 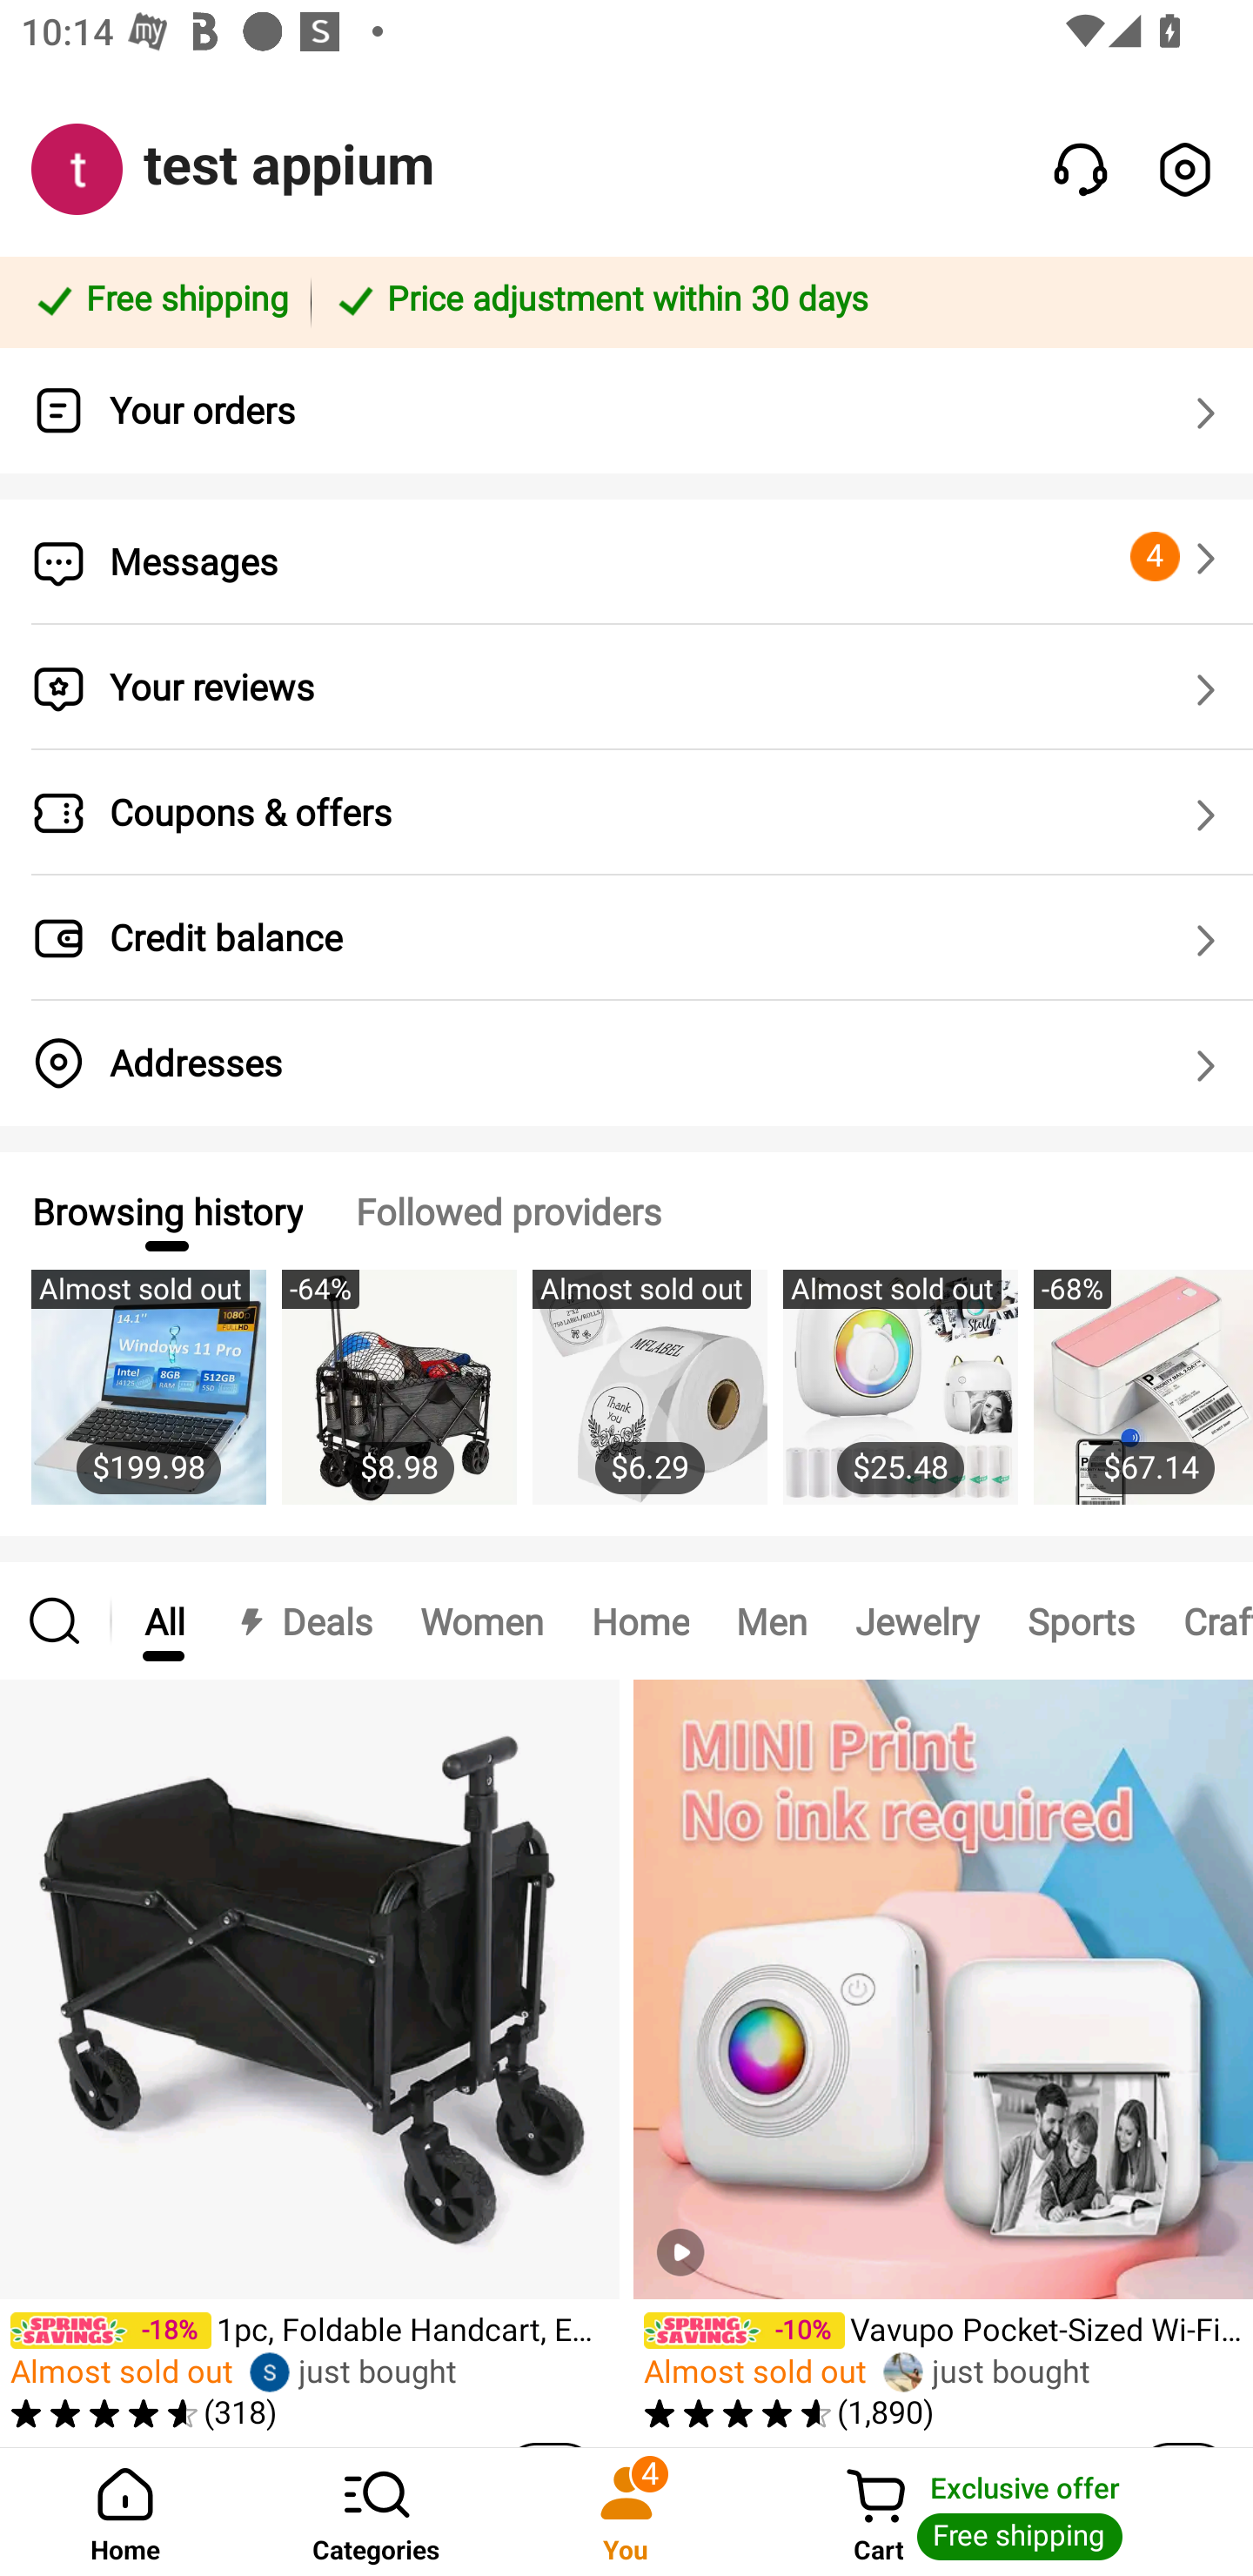 What do you see at coordinates (640, 1620) in the screenshot?
I see `Home` at bounding box center [640, 1620].